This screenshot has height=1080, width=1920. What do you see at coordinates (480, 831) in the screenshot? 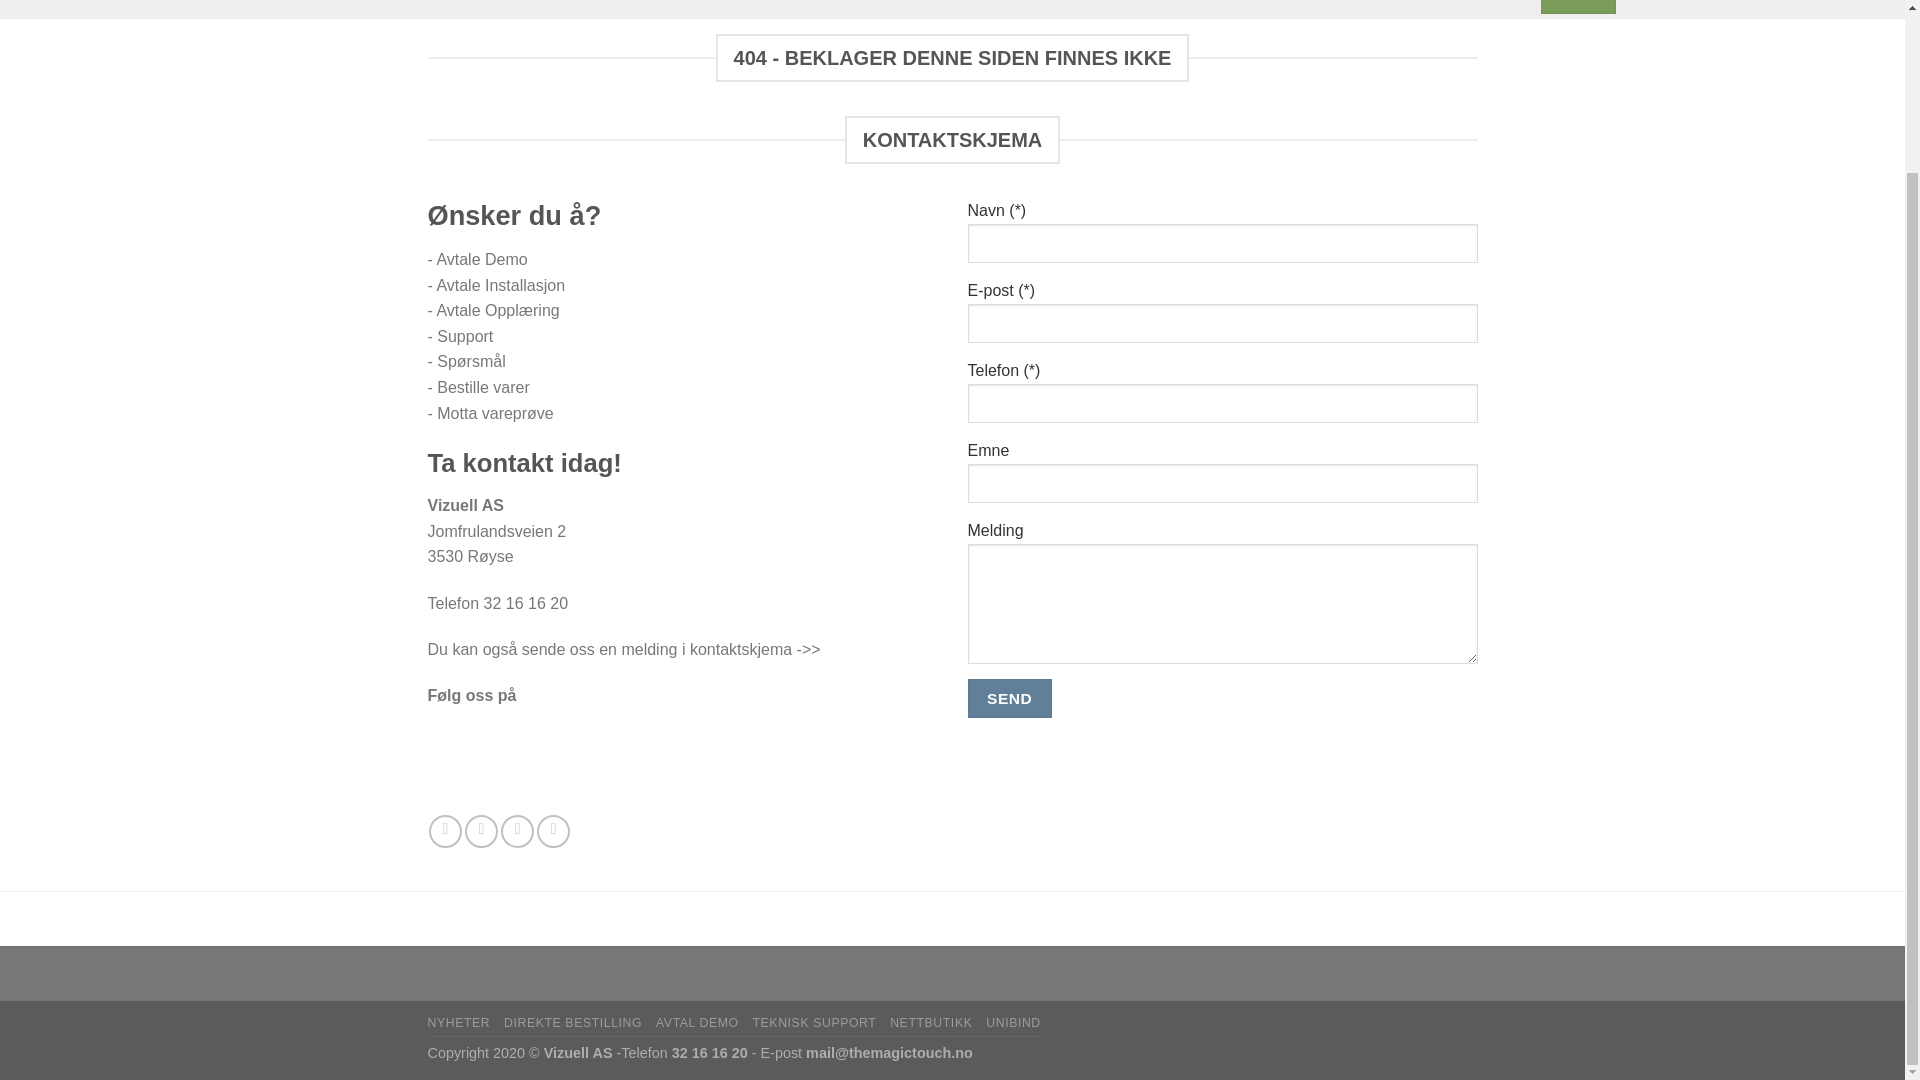
I see `Follow on Twitter` at bounding box center [480, 831].